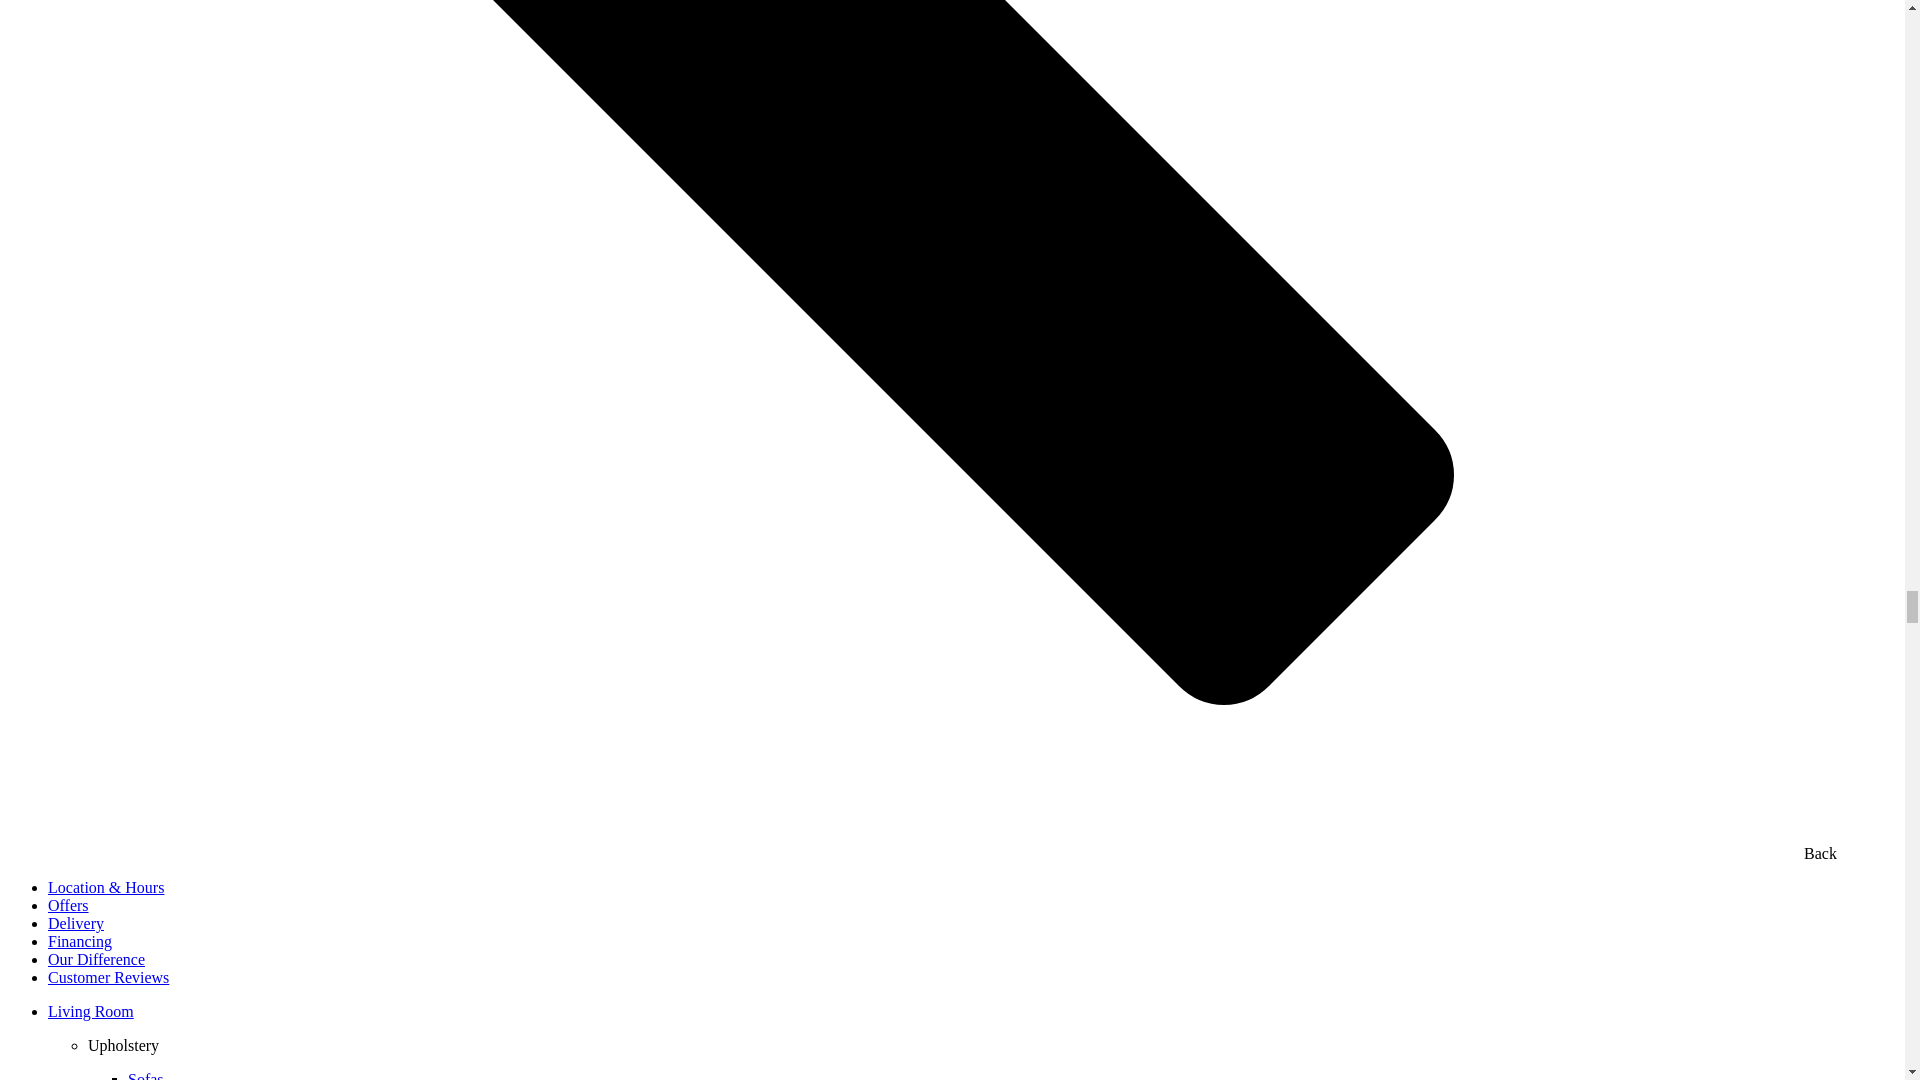 The height and width of the screenshot is (1080, 1920). Describe the element at coordinates (91, 1011) in the screenshot. I see `Living Room` at that location.